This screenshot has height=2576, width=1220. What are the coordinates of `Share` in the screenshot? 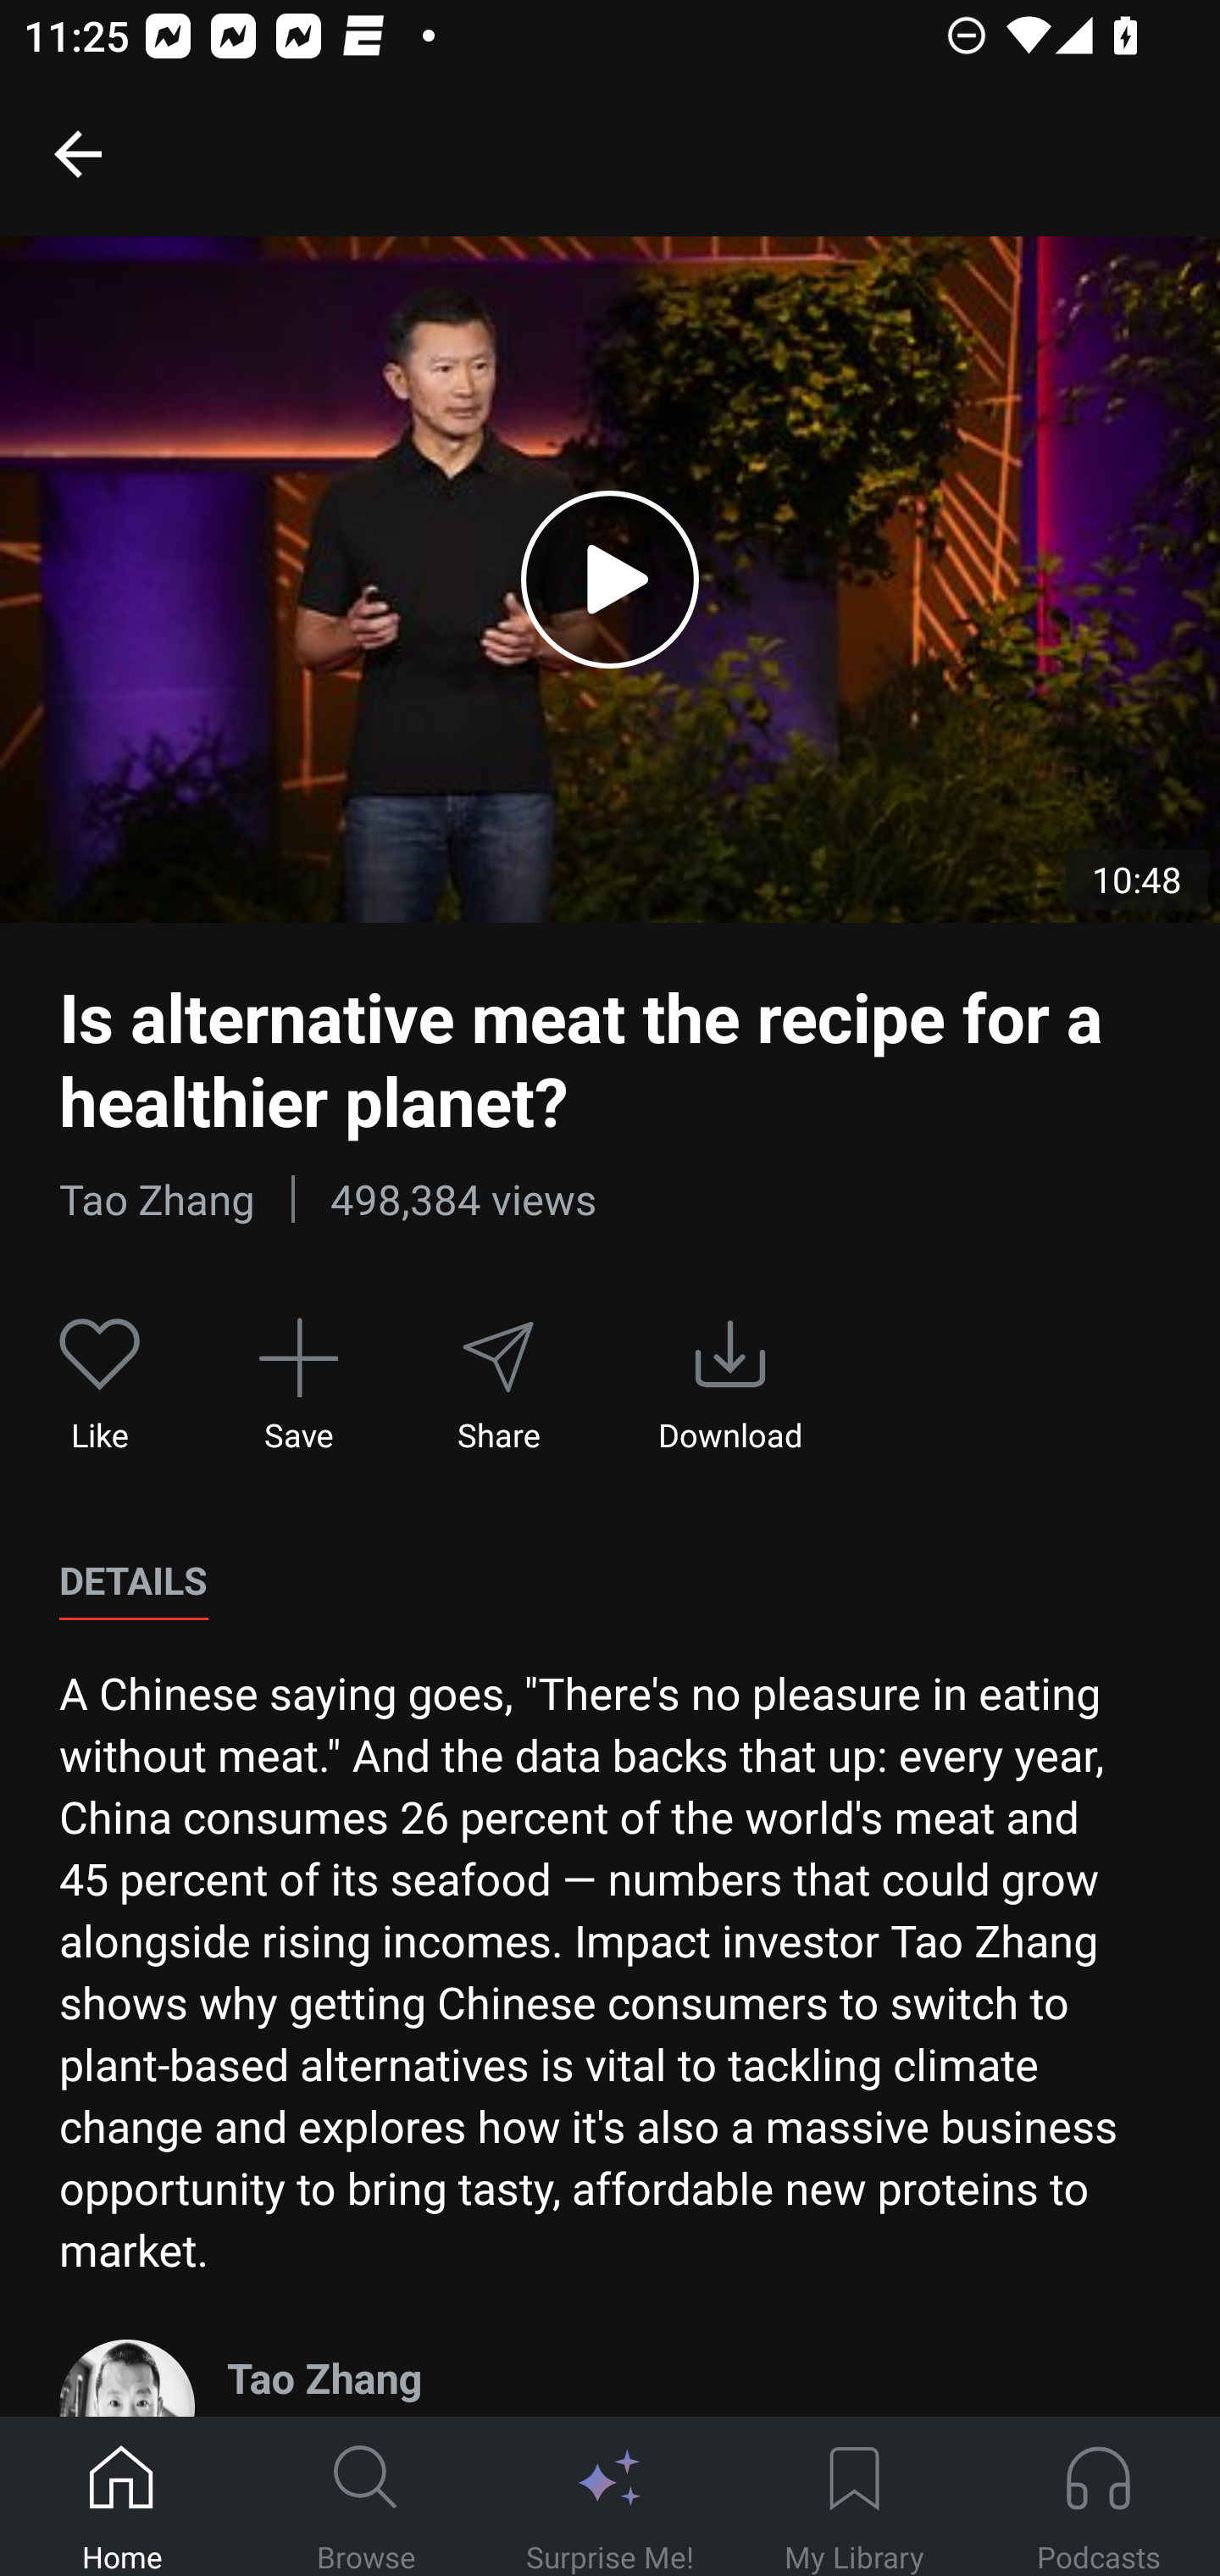 It's located at (497, 1385).